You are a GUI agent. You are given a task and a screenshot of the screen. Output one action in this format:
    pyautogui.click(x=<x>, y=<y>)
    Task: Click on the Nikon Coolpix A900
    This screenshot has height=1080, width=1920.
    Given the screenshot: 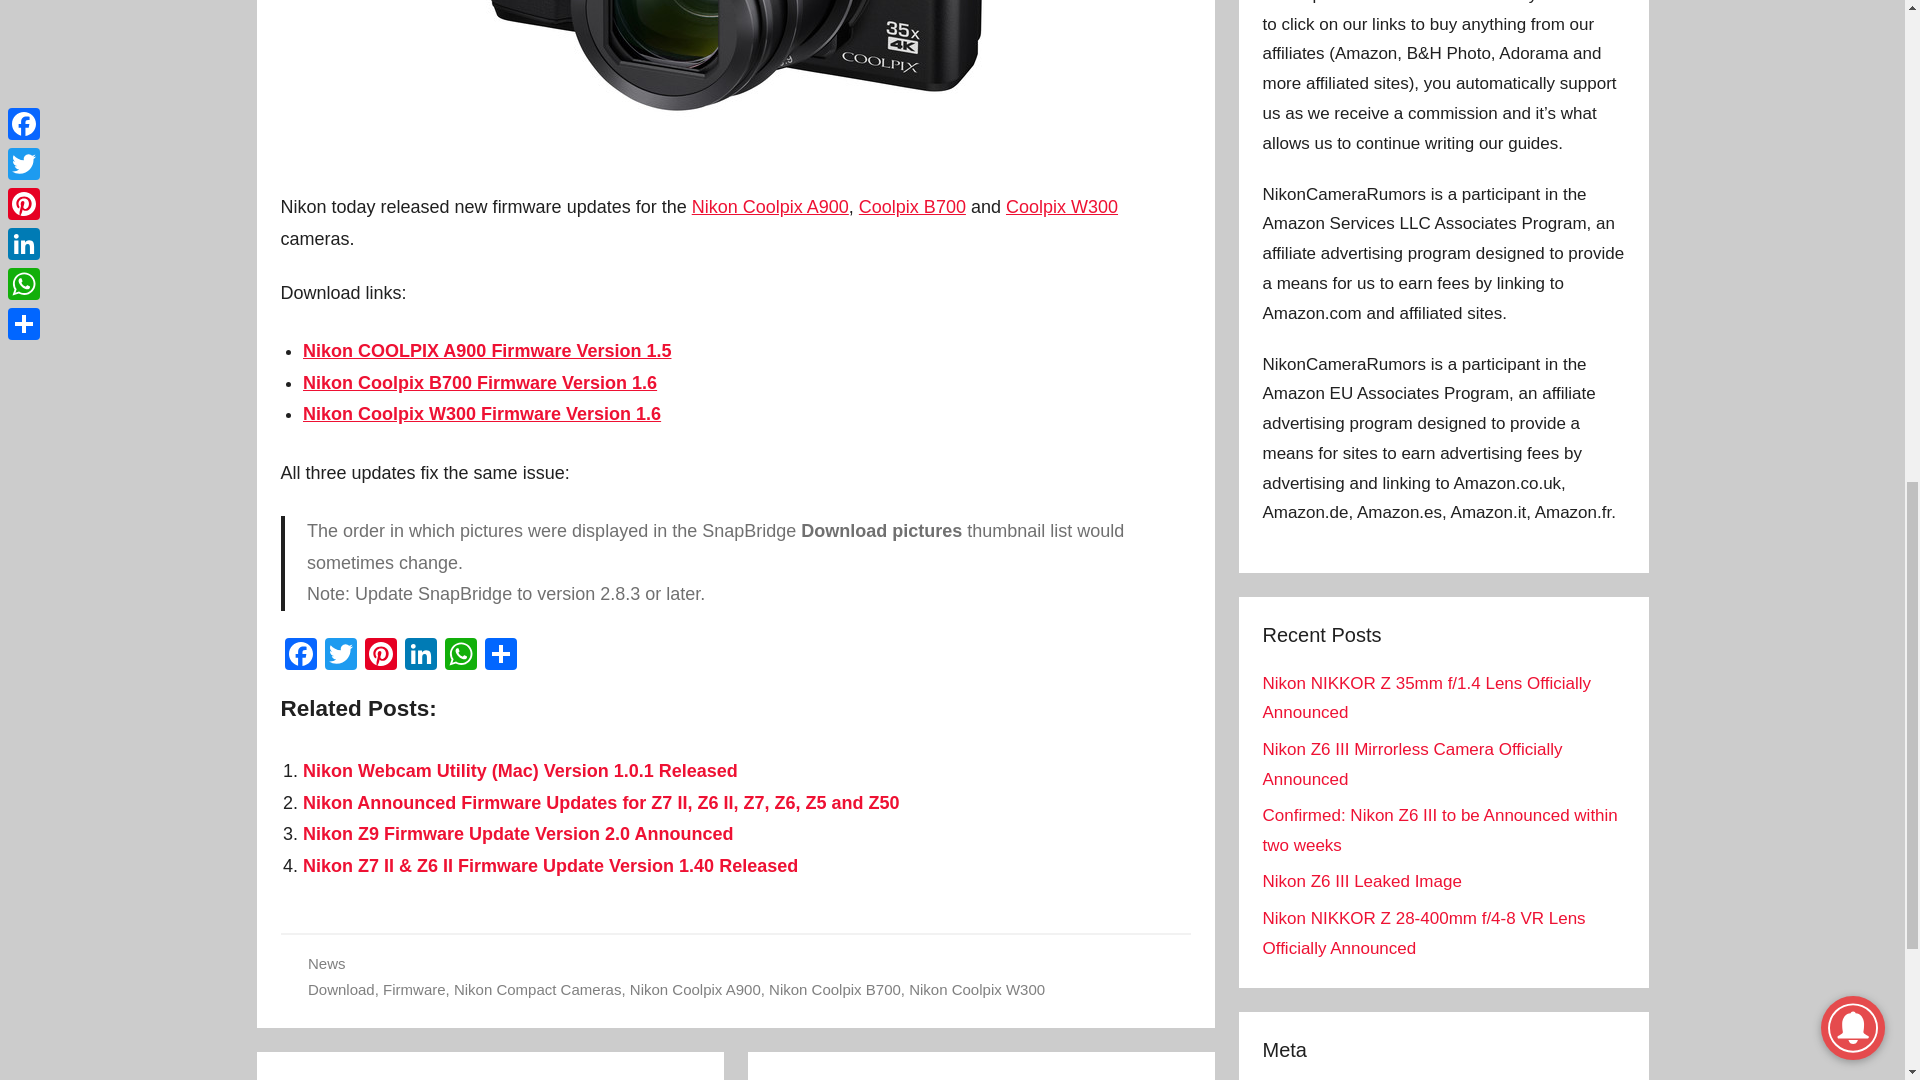 What is the action you would take?
    pyautogui.click(x=770, y=206)
    